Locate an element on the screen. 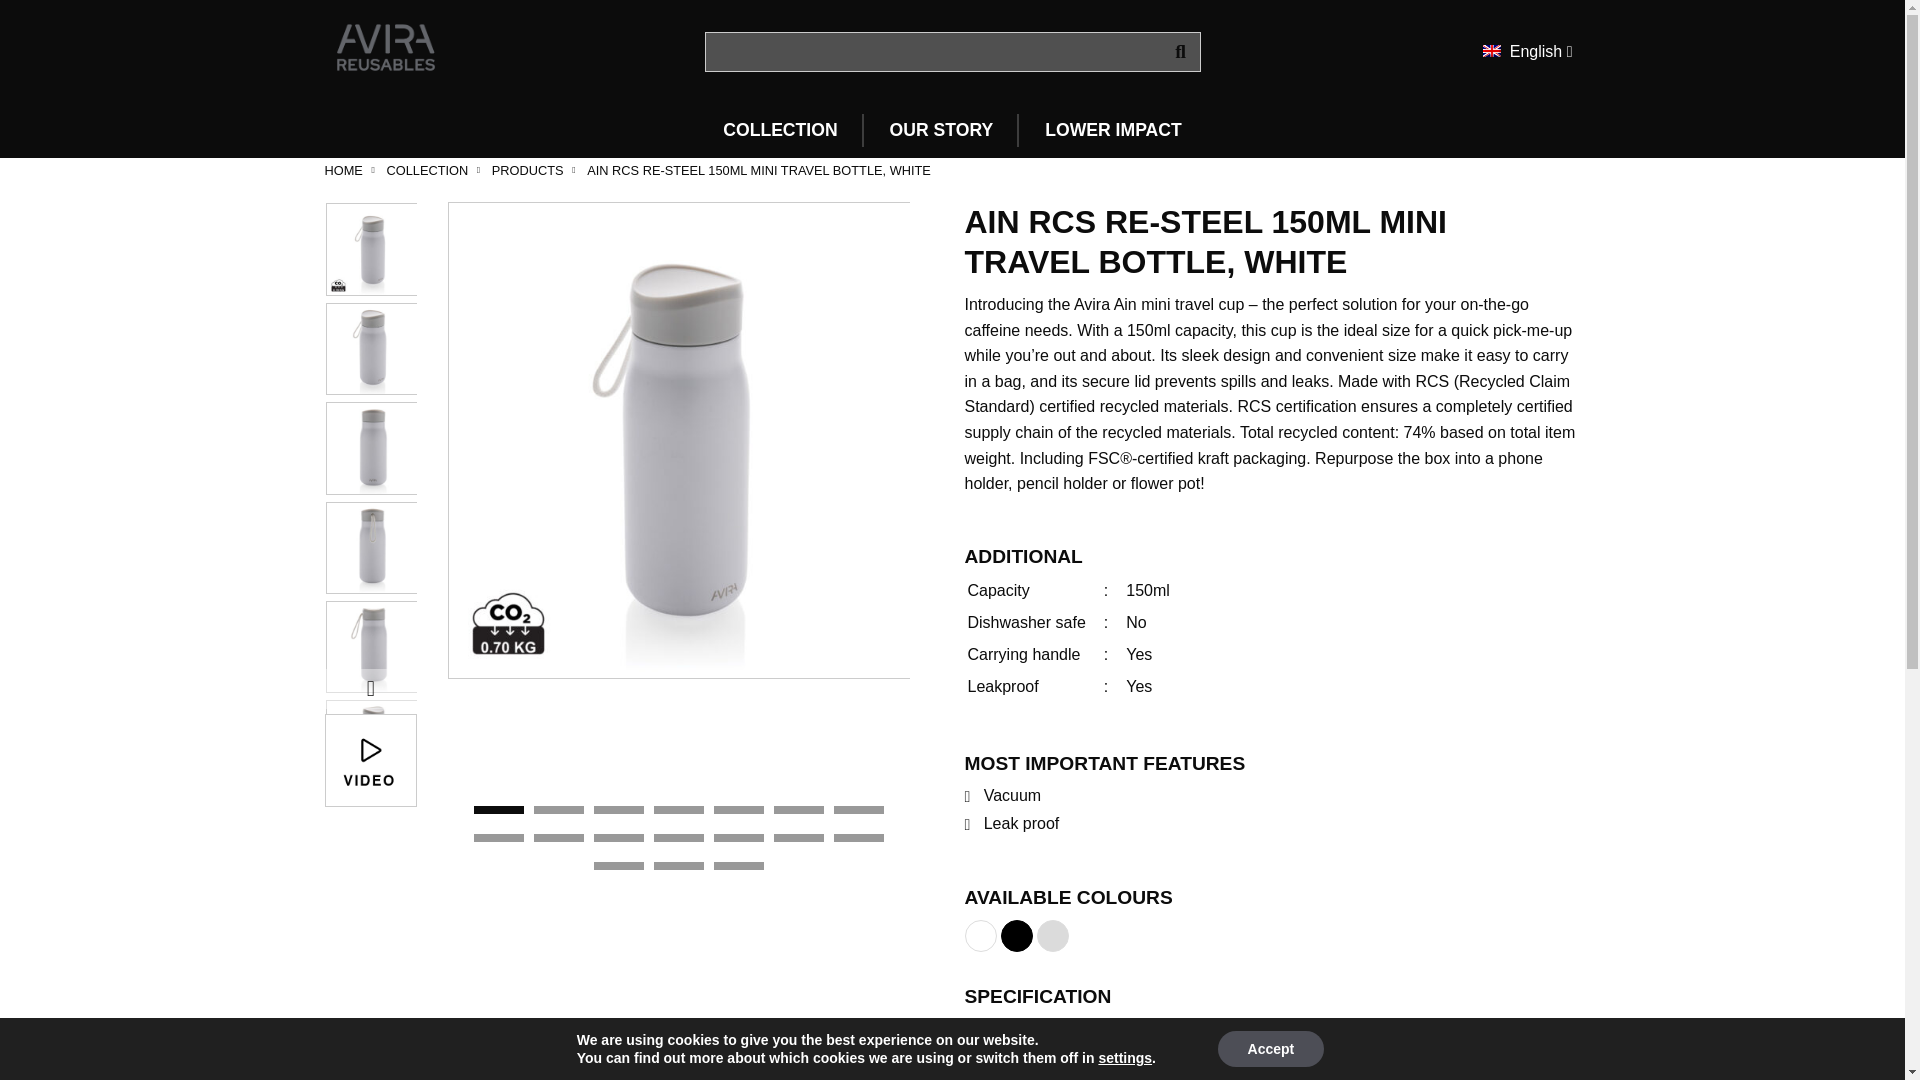 Image resolution: width=1920 pixels, height=1080 pixels. 11 is located at coordinates (679, 838).